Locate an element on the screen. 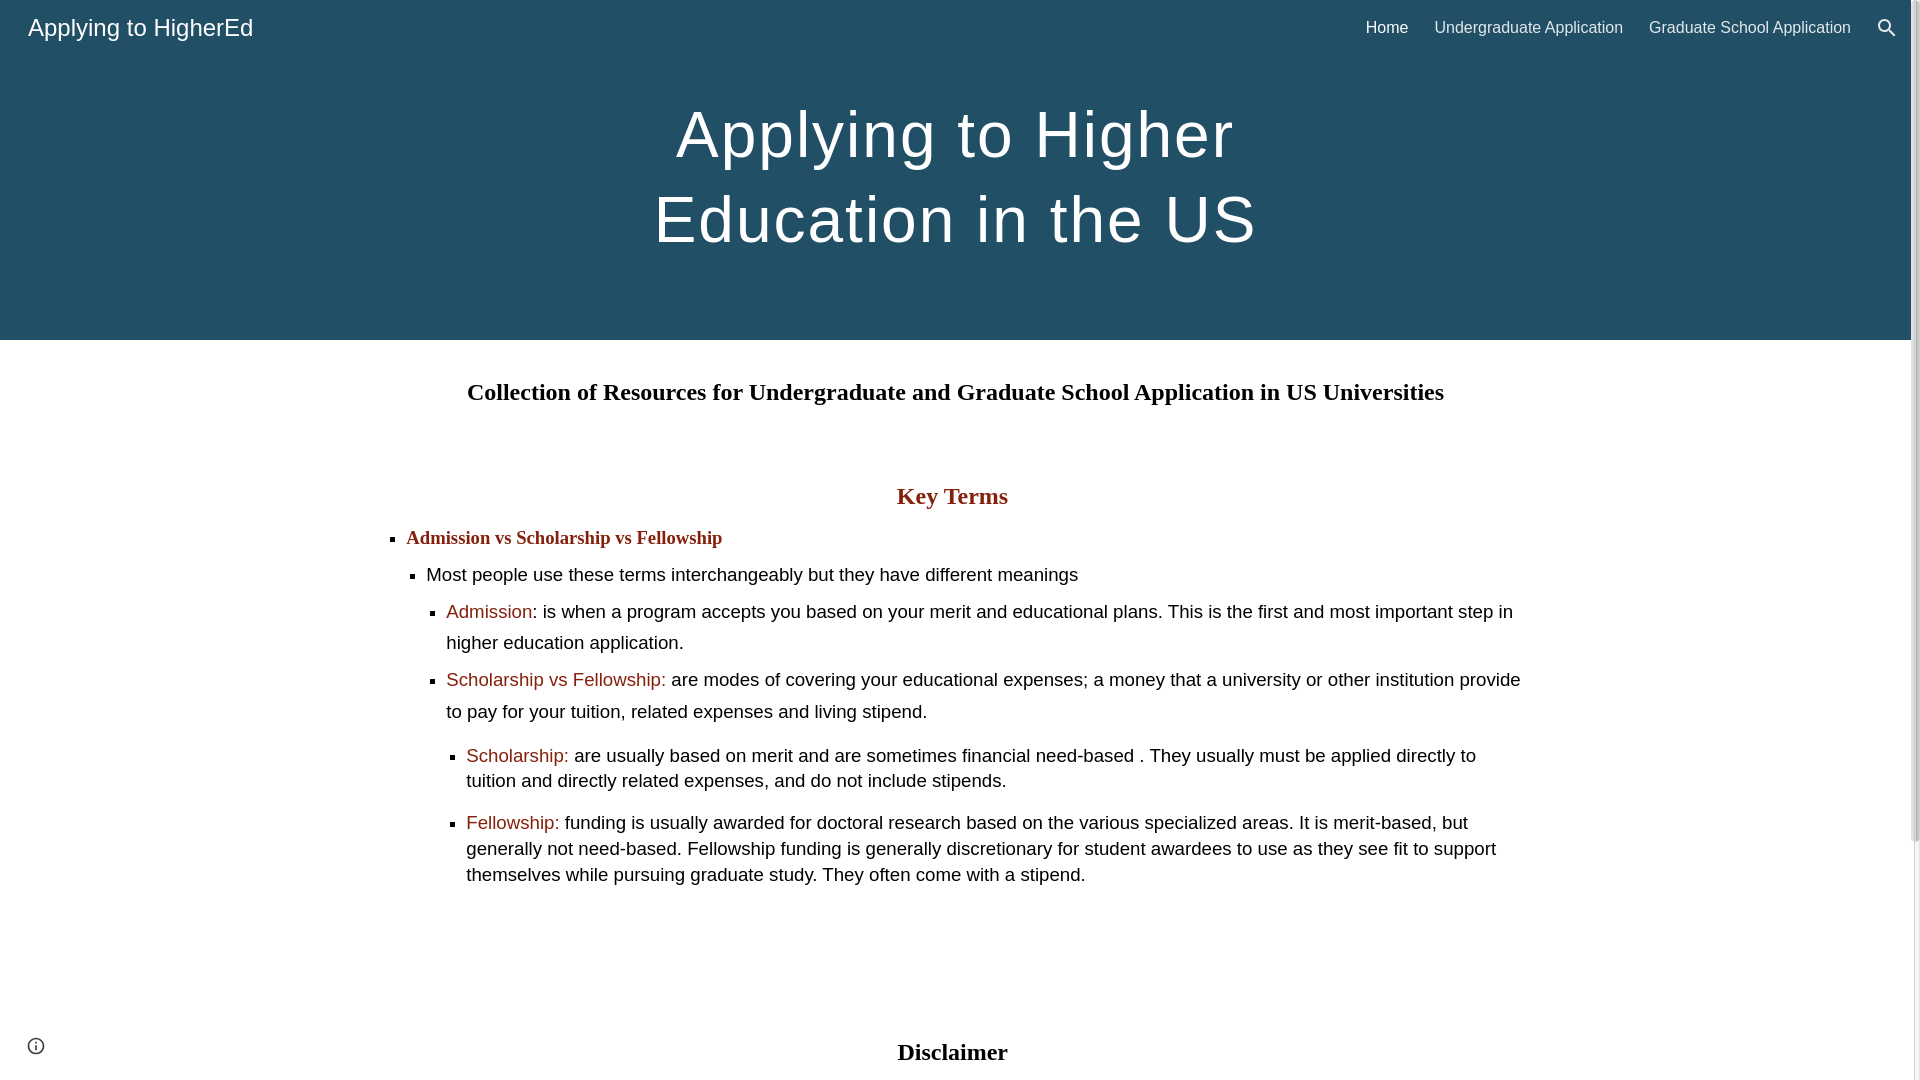 This screenshot has height=1080, width=1920. Graduate School Application is located at coordinates (1750, 28).